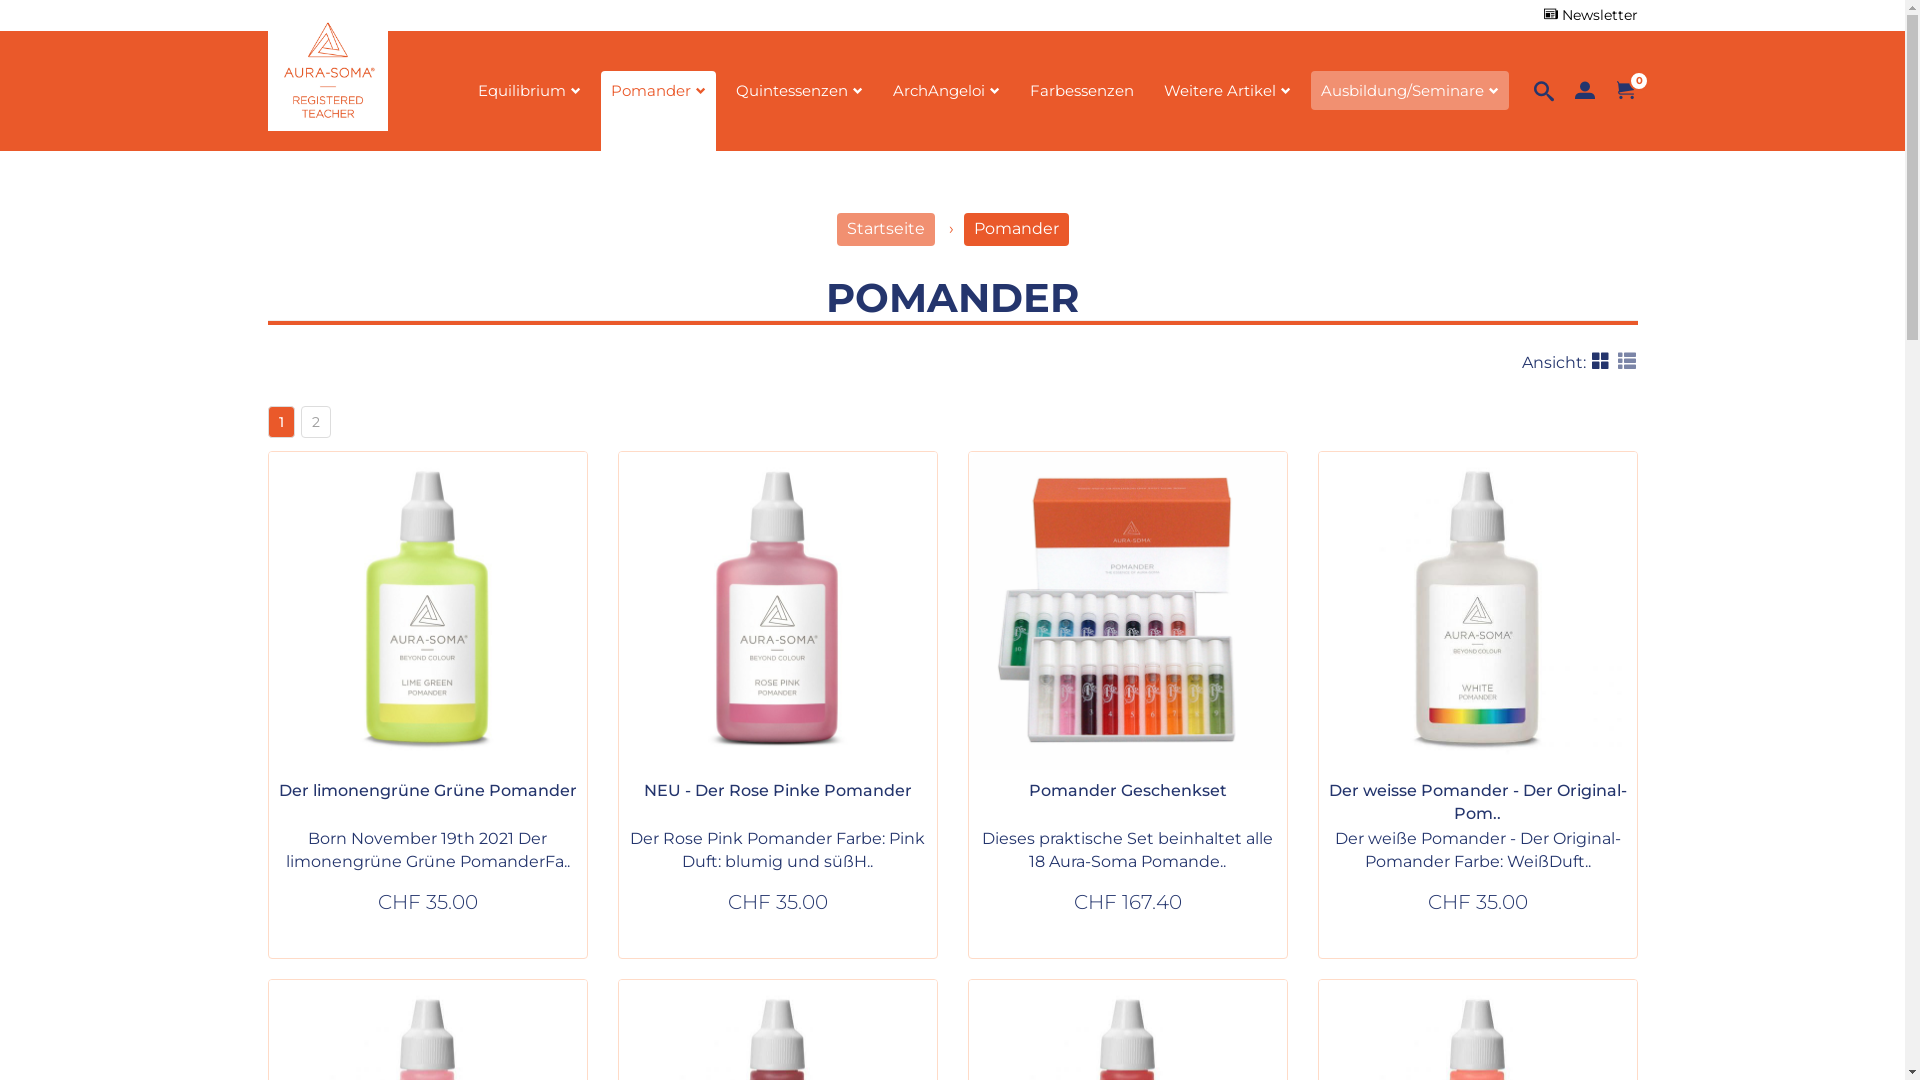 The height and width of the screenshot is (1080, 1920). What do you see at coordinates (315, 422) in the screenshot?
I see `2` at bounding box center [315, 422].